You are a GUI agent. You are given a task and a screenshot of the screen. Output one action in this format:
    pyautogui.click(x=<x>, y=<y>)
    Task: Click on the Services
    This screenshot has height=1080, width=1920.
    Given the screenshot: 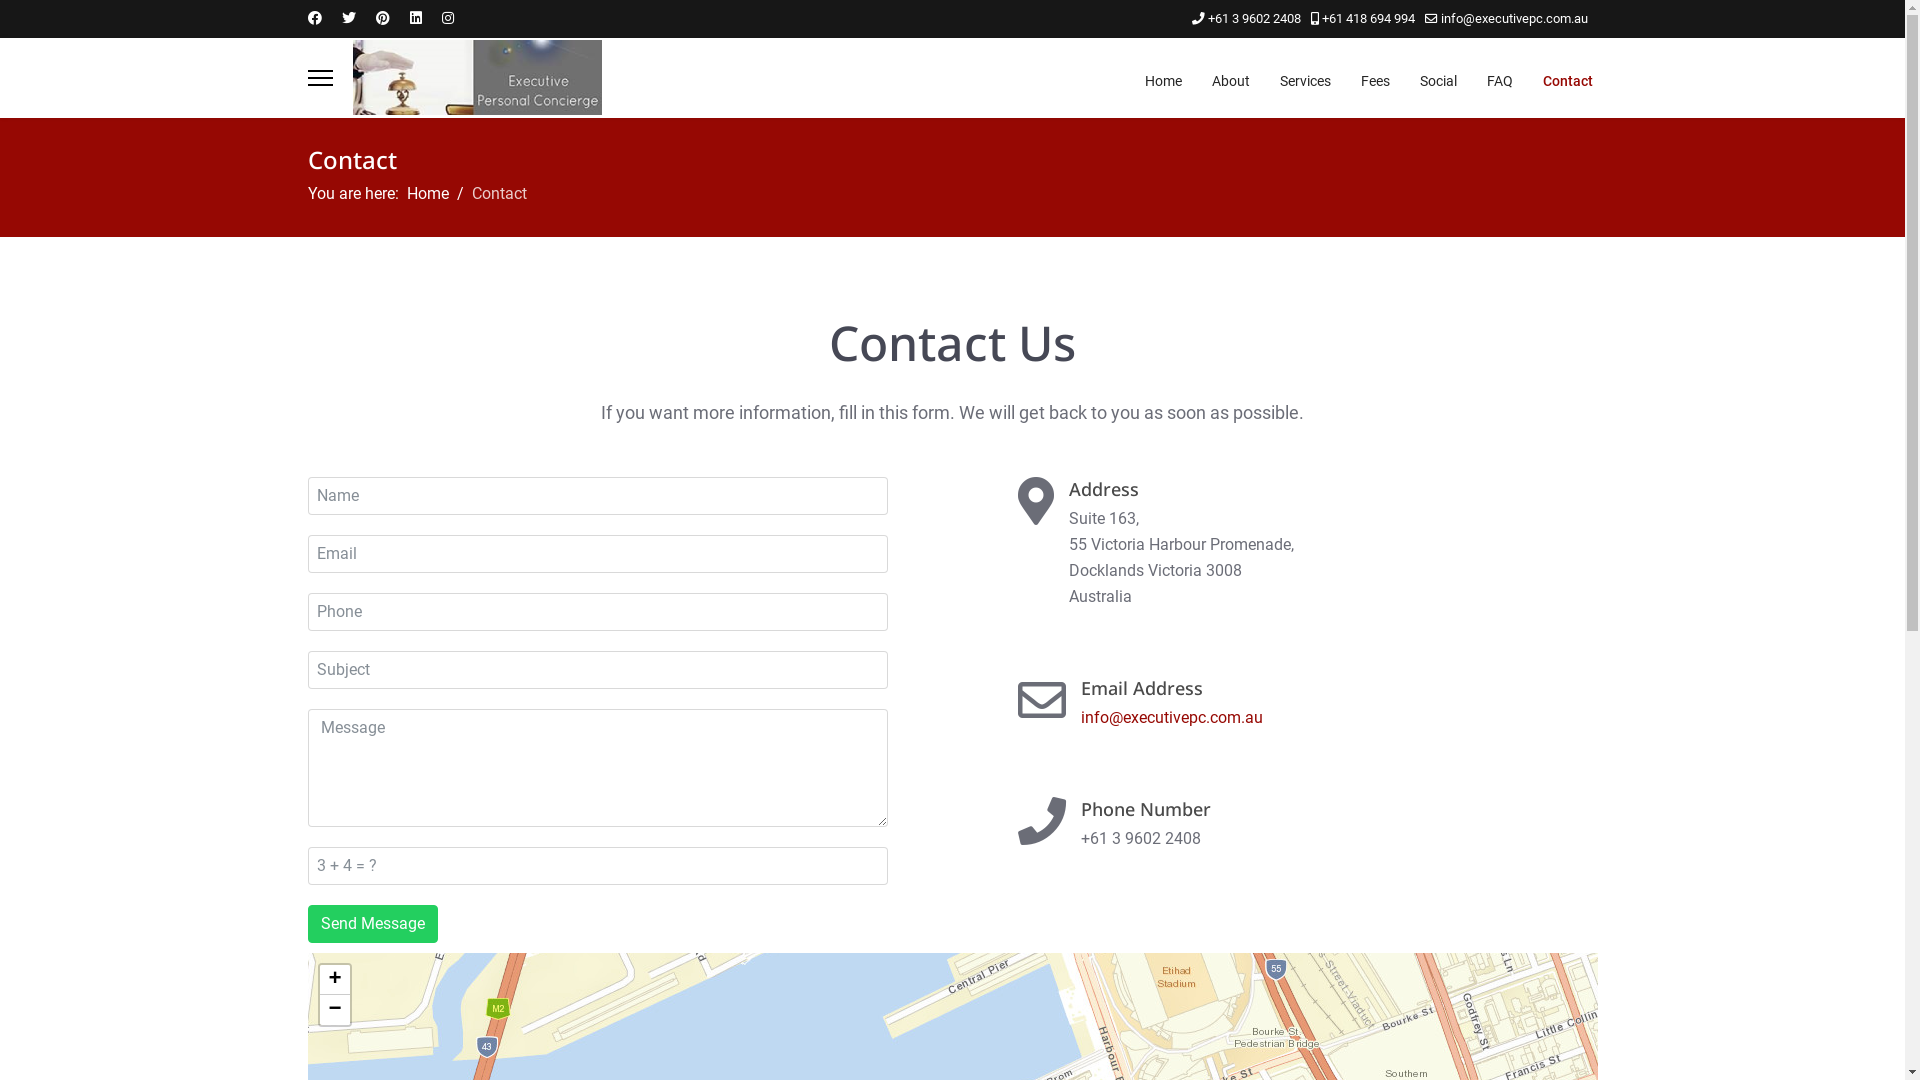 What is the action you would take?
    pyautogui.click(x=1304, y=81)
    